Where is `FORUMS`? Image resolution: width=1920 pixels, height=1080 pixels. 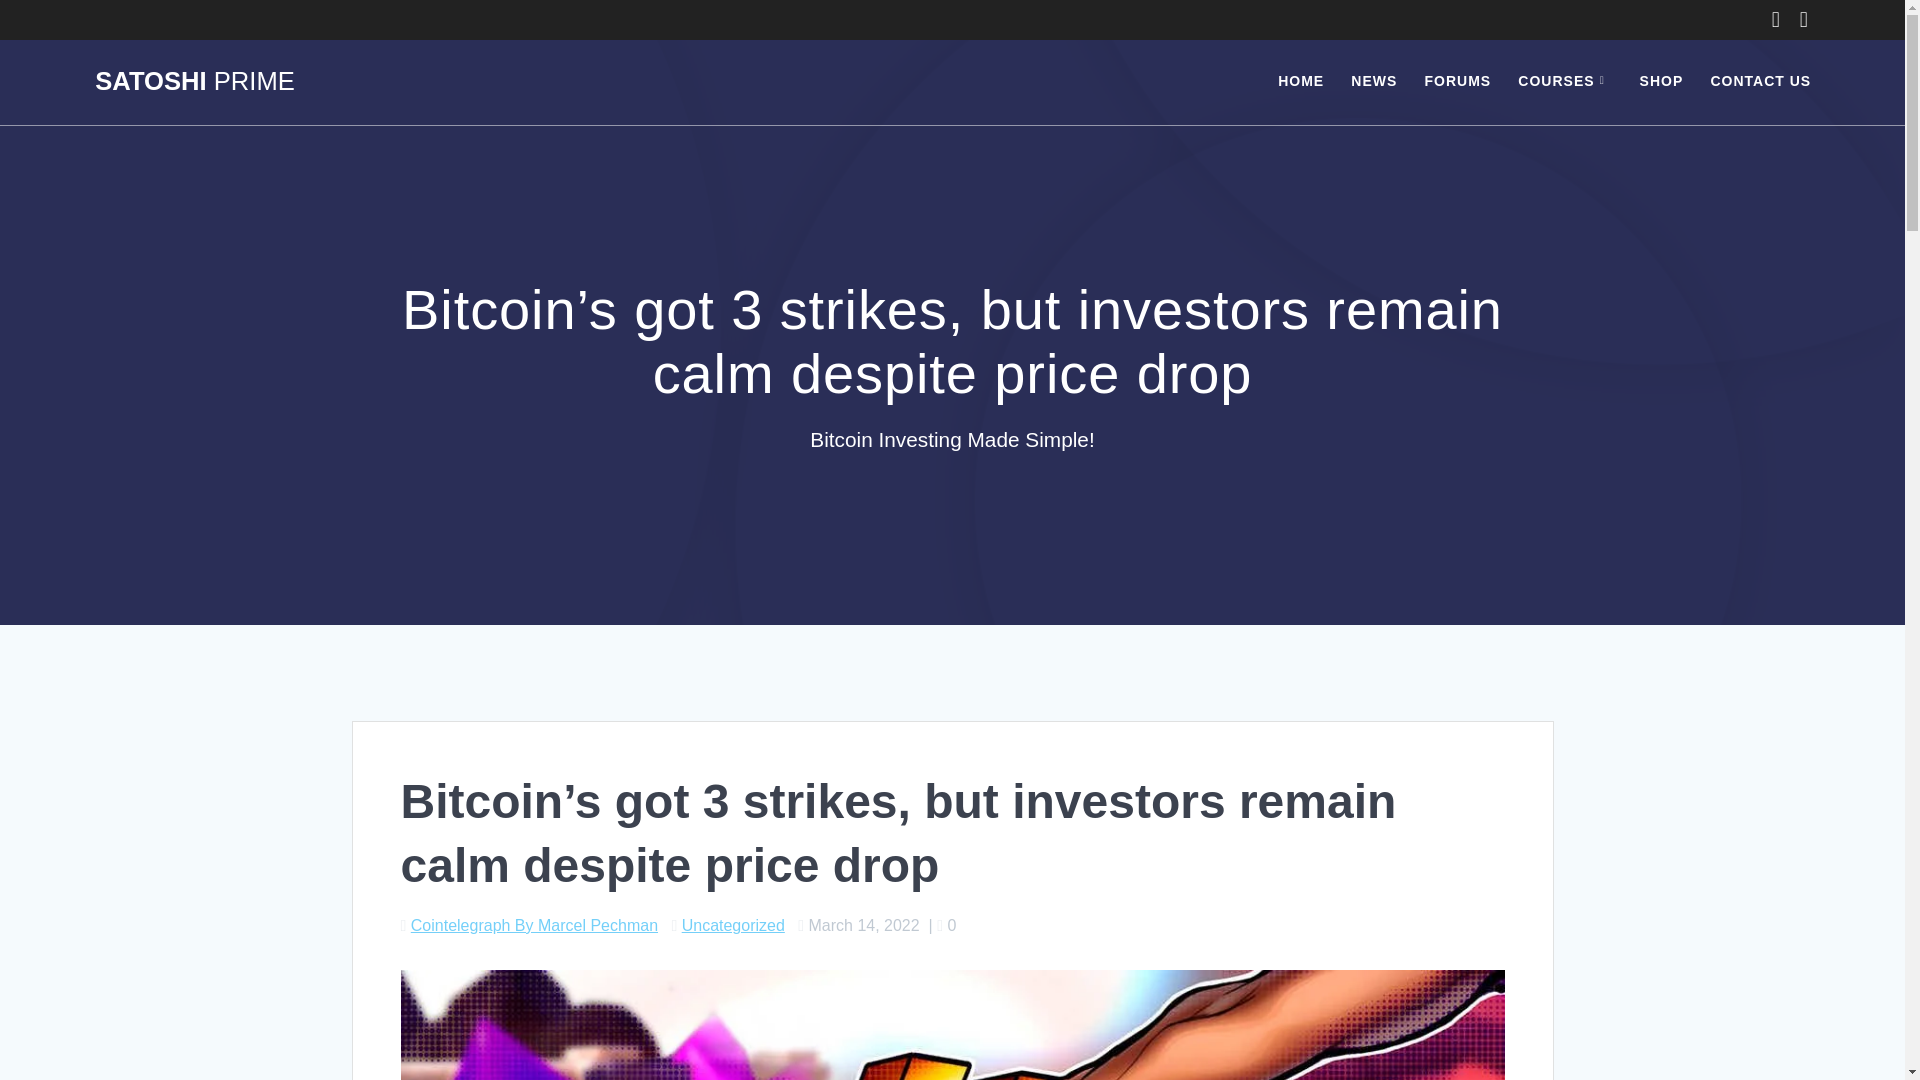
FORUMS is located at coordinates (1458, 82).